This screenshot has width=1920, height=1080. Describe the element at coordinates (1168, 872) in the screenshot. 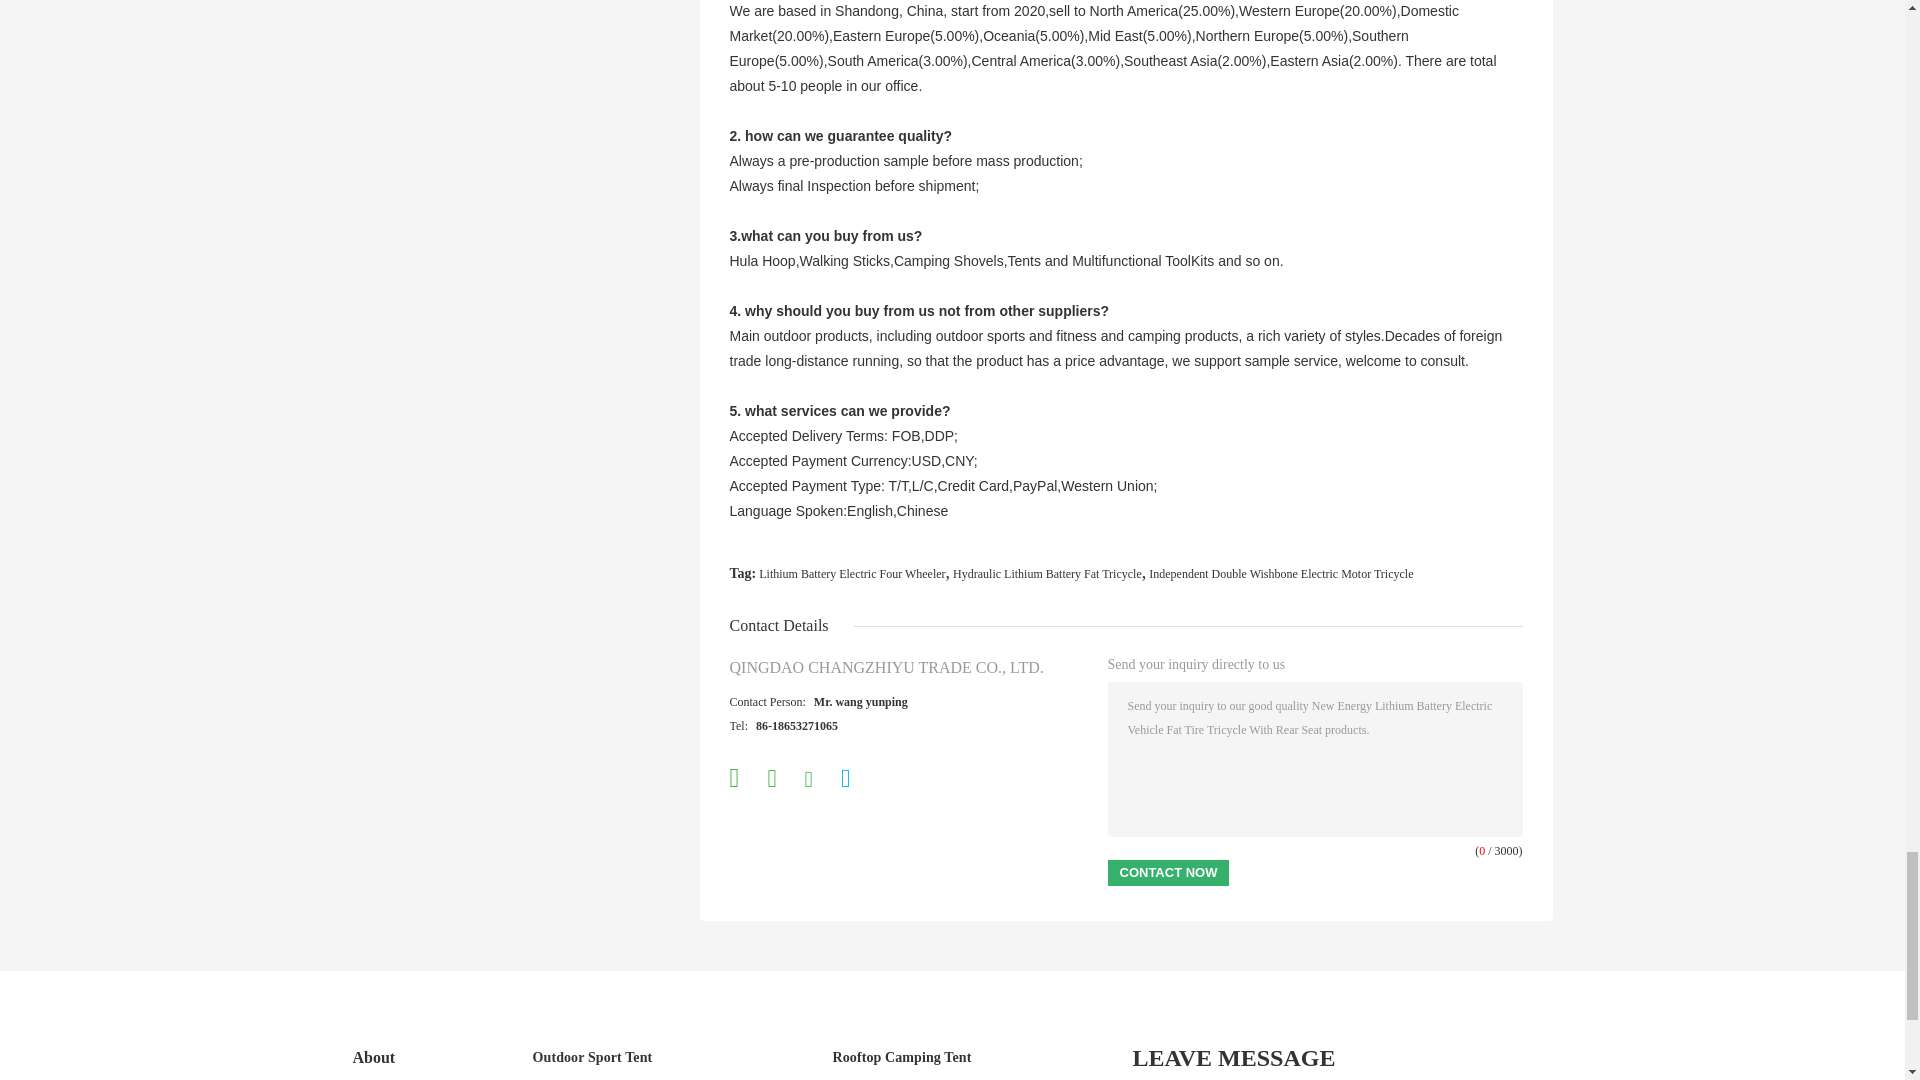

I see `Contact Now` at that location.